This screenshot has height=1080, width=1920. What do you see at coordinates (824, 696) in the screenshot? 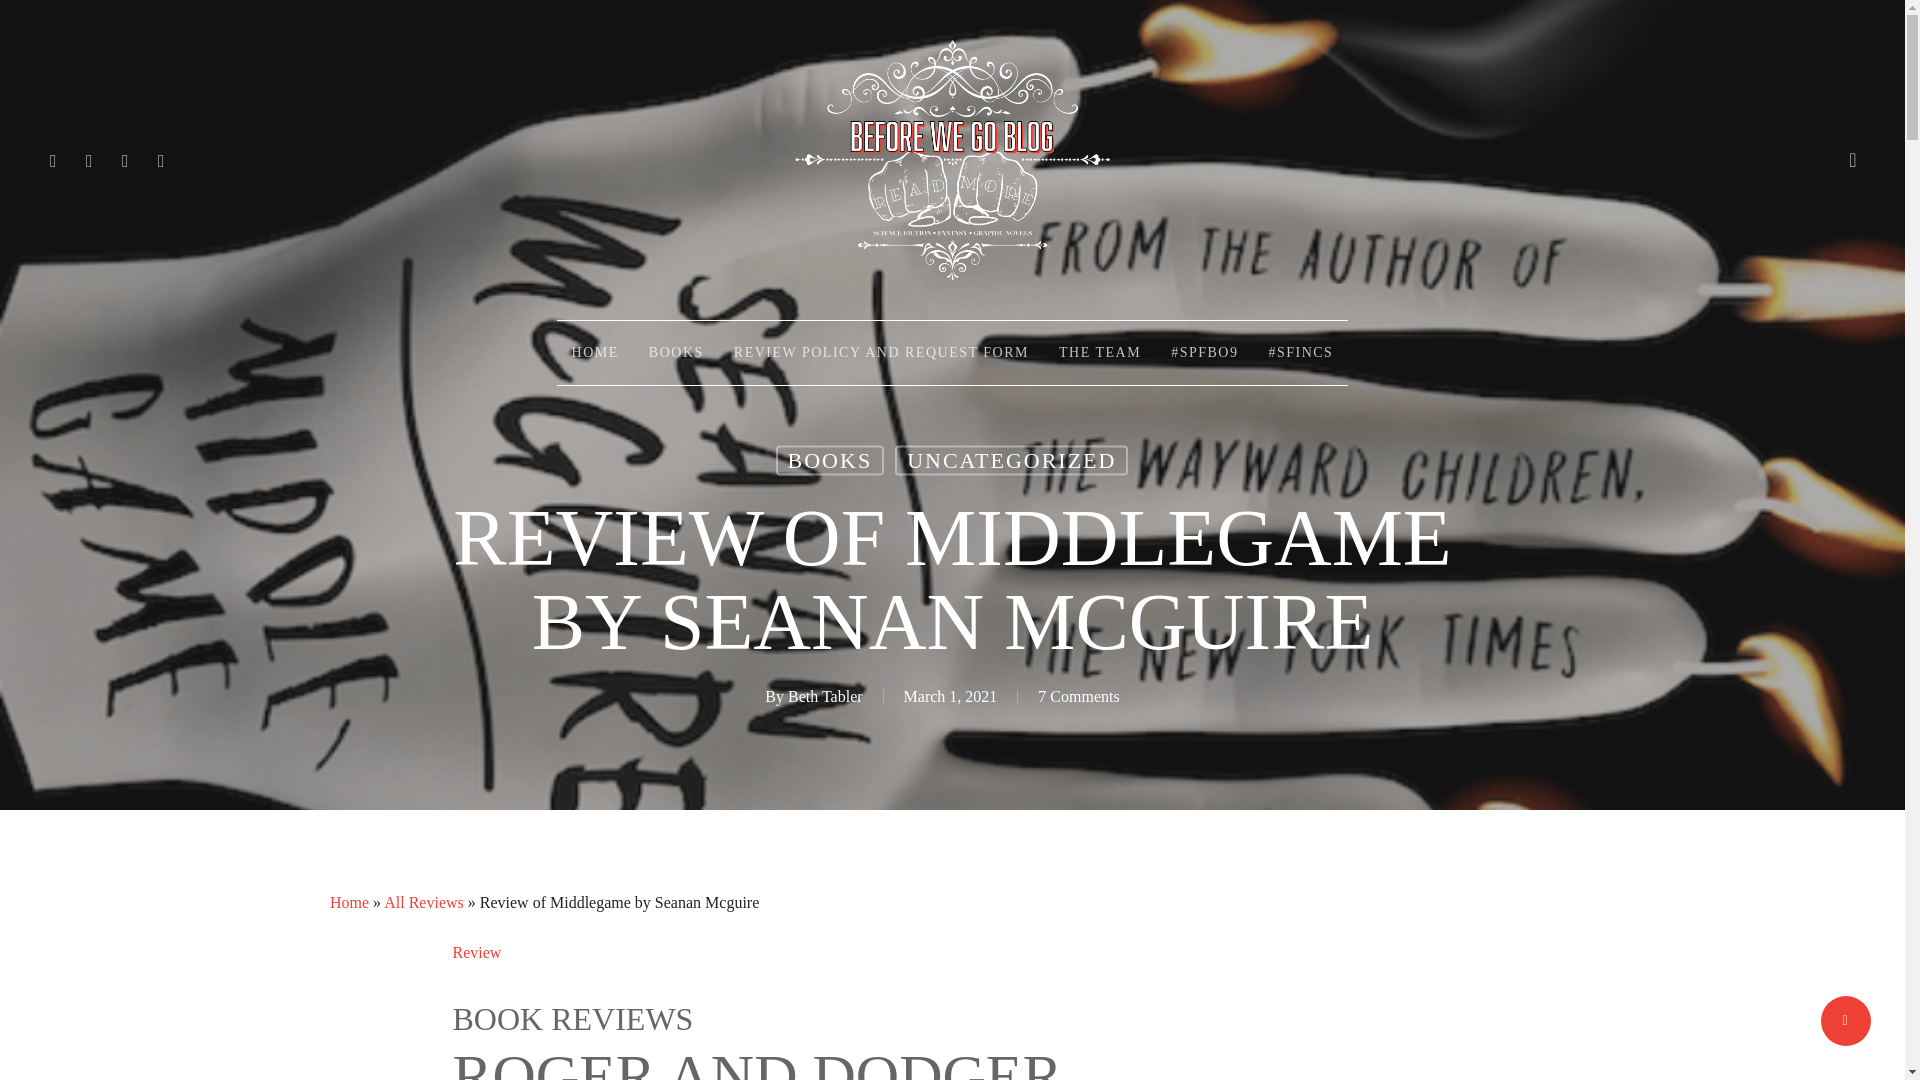
I see `Beth Tabler` at bounding box center [824, 696].